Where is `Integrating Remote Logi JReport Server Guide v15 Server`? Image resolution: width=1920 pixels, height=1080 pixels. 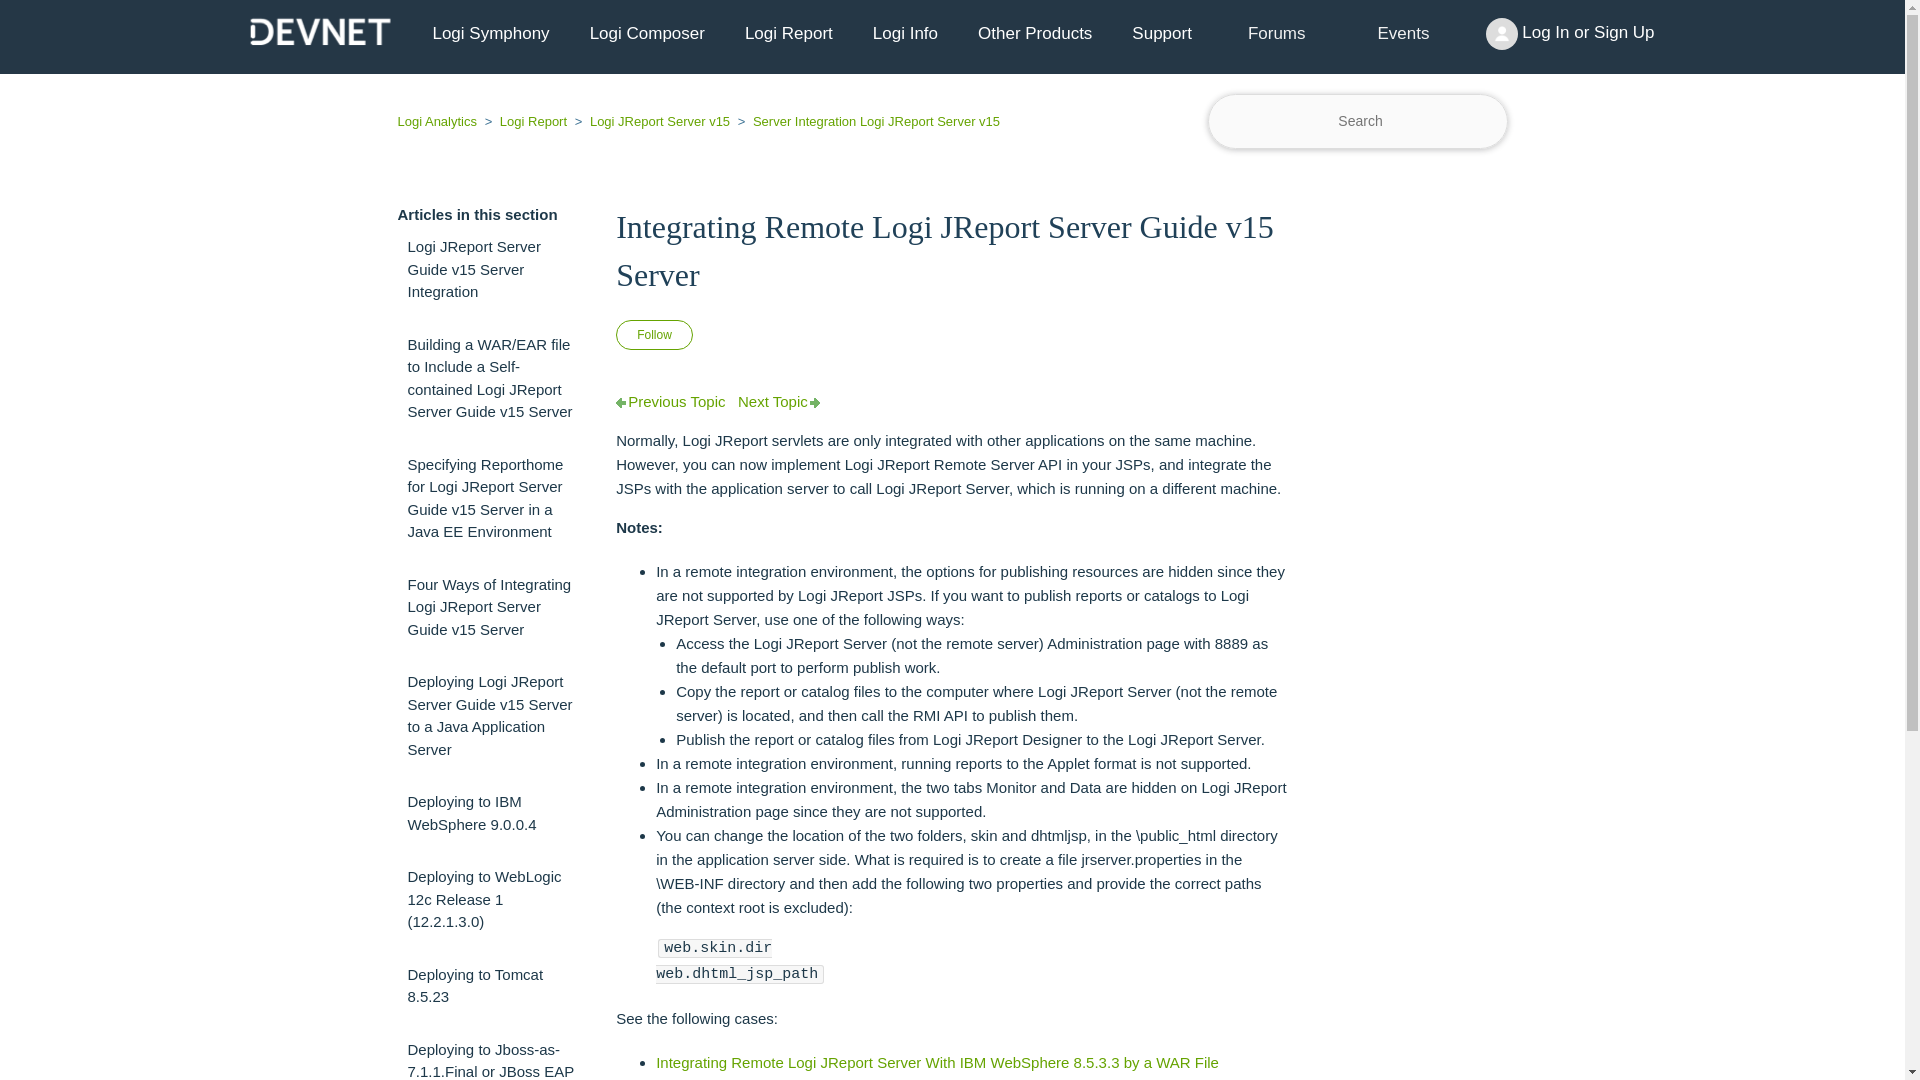 Integrating Remote Logi JReport Server Guide v15 Server is located at coordinates (952, 250).